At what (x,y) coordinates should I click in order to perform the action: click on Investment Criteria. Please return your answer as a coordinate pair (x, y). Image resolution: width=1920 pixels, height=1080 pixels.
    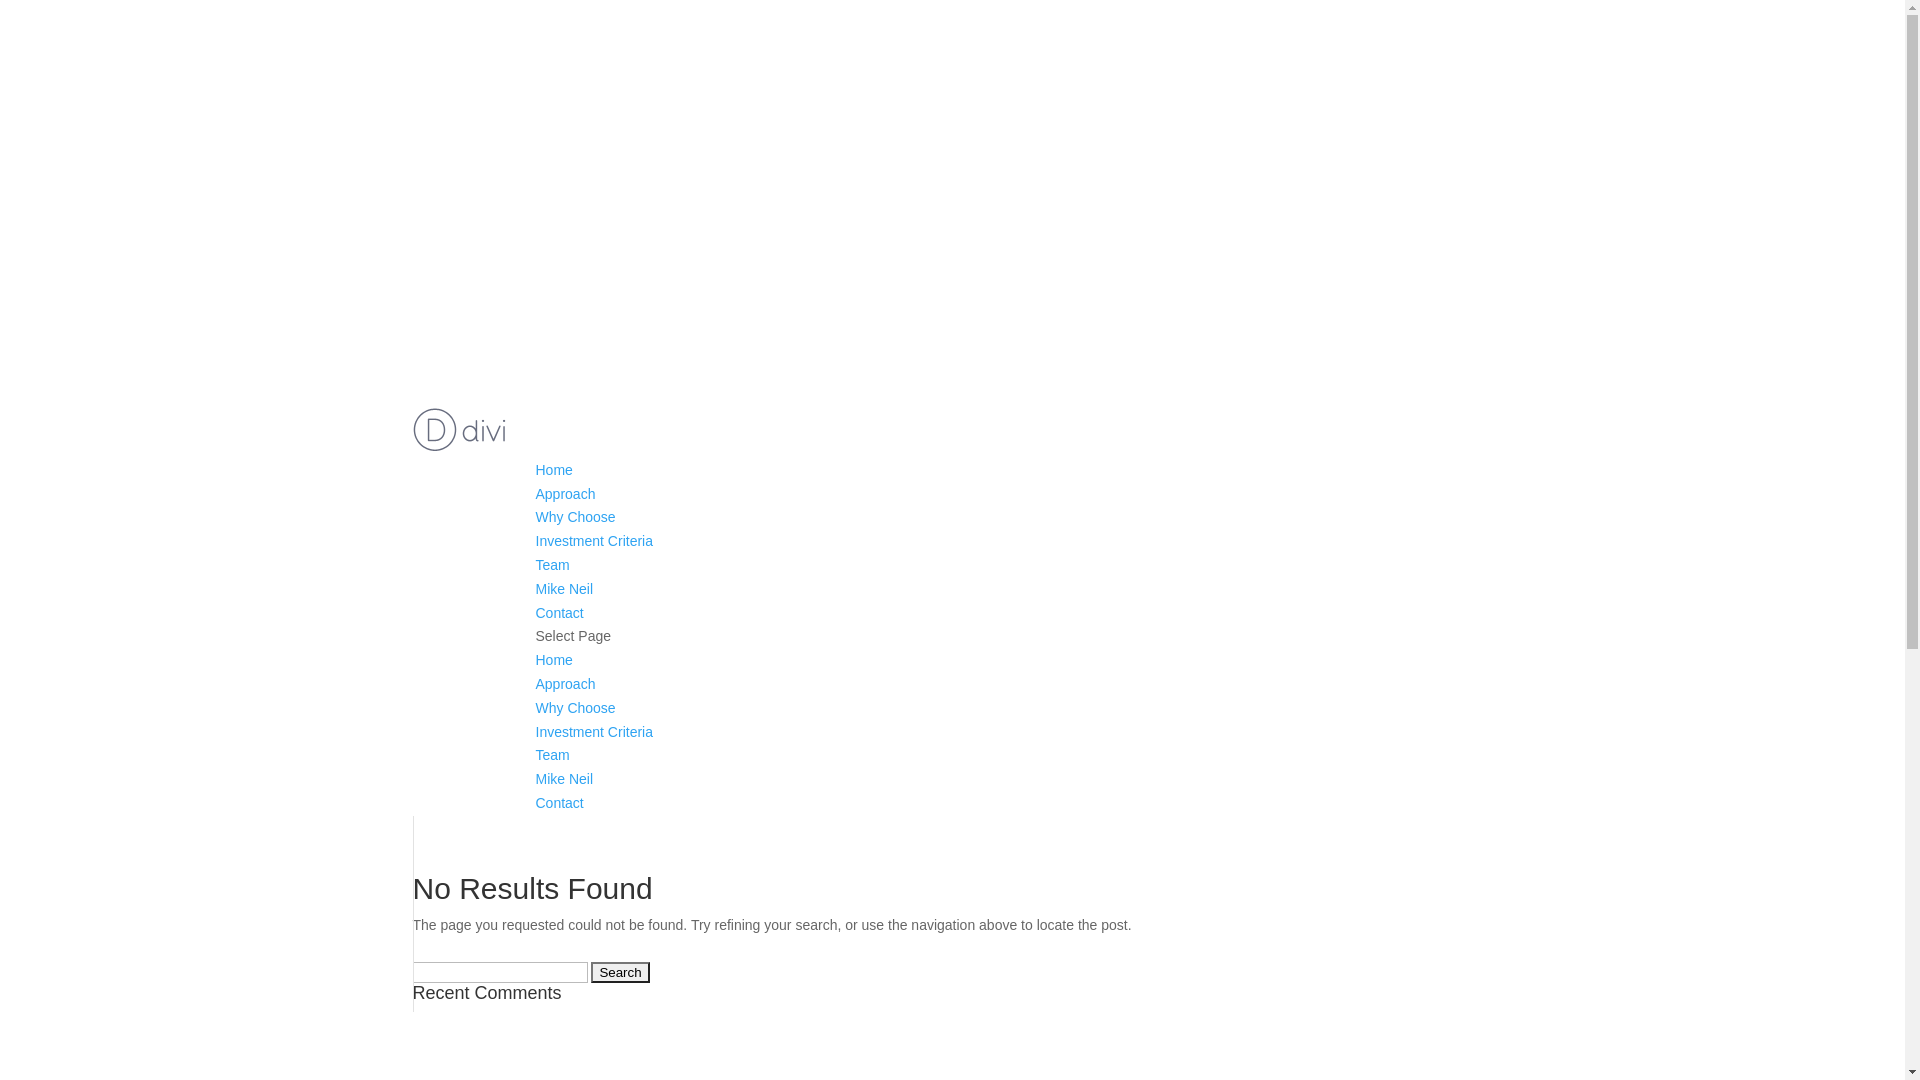
    Looking at the image, I should click on (594, 541).